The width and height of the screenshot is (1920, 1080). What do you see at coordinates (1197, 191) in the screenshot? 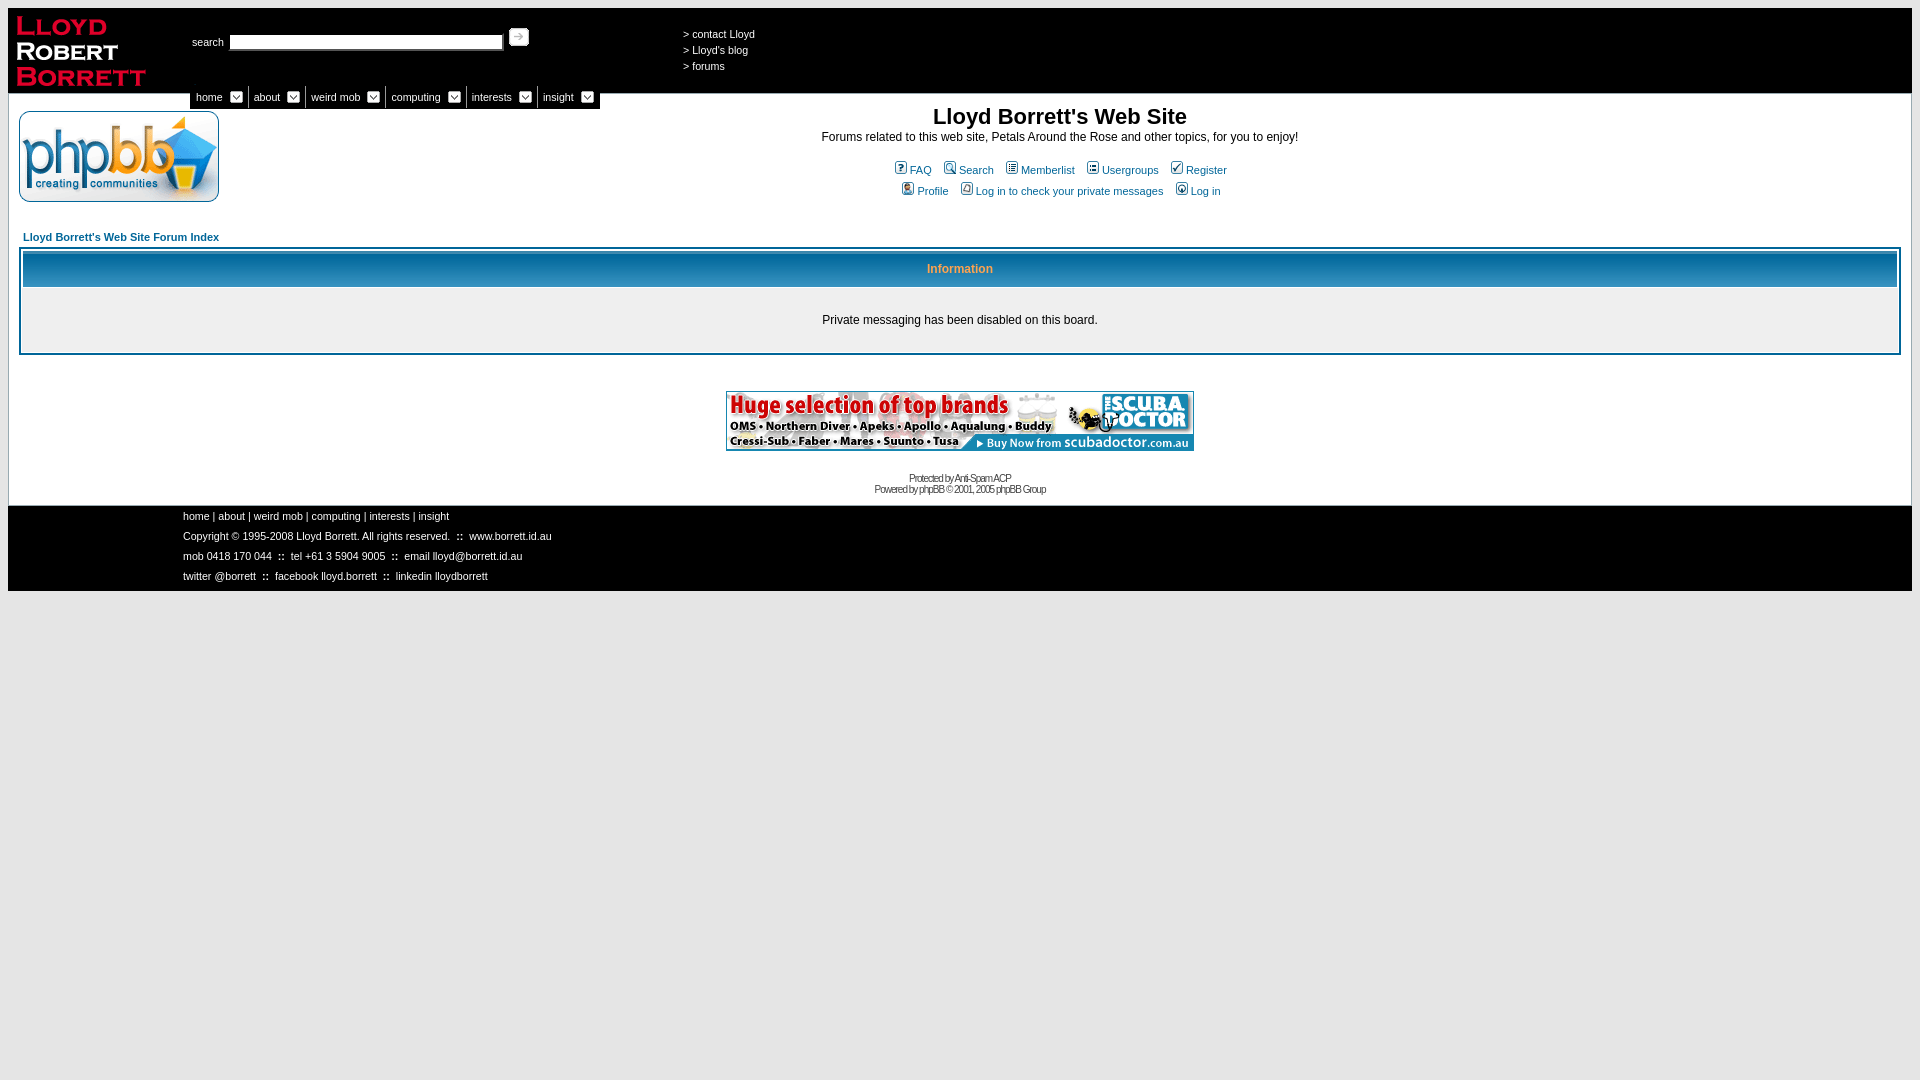
I see `Log in` at bounding box center [1197, 191].